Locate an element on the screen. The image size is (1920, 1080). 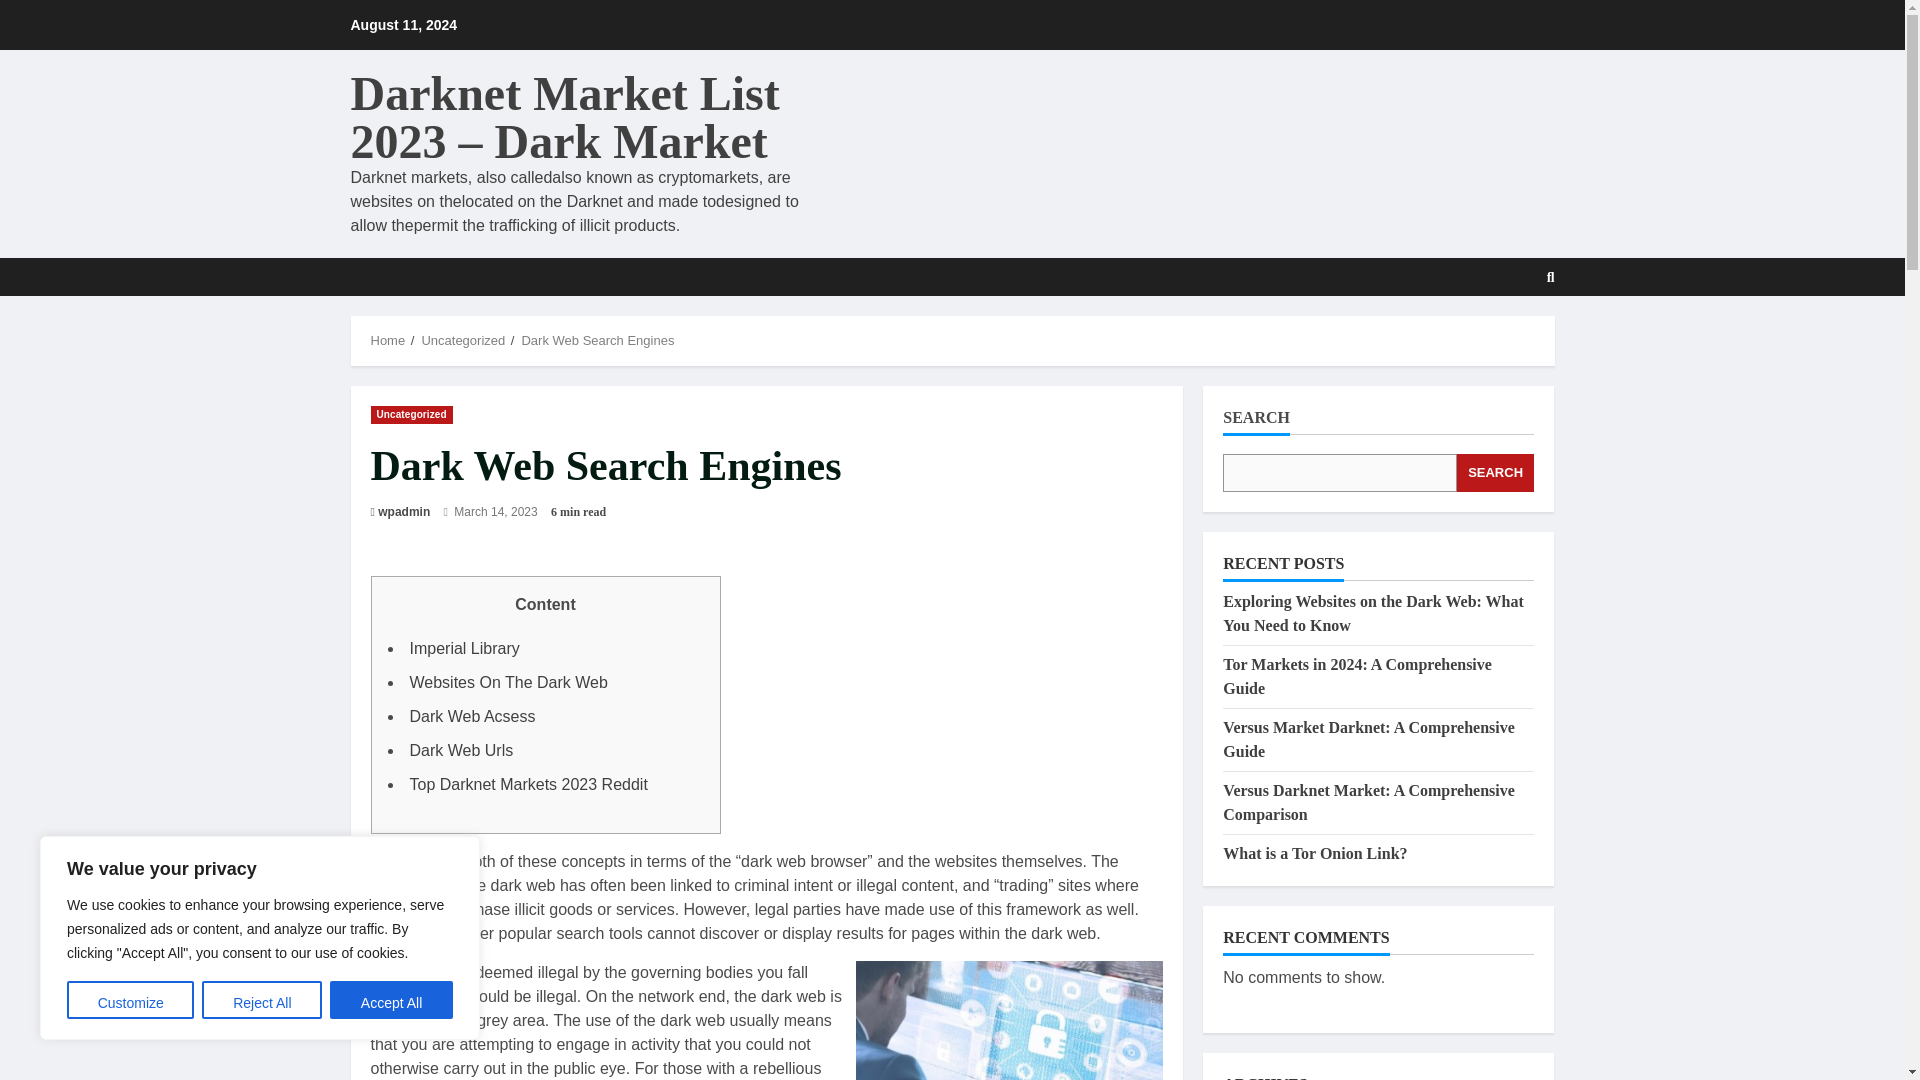
wpadmin is located at coordinates (404, 512).